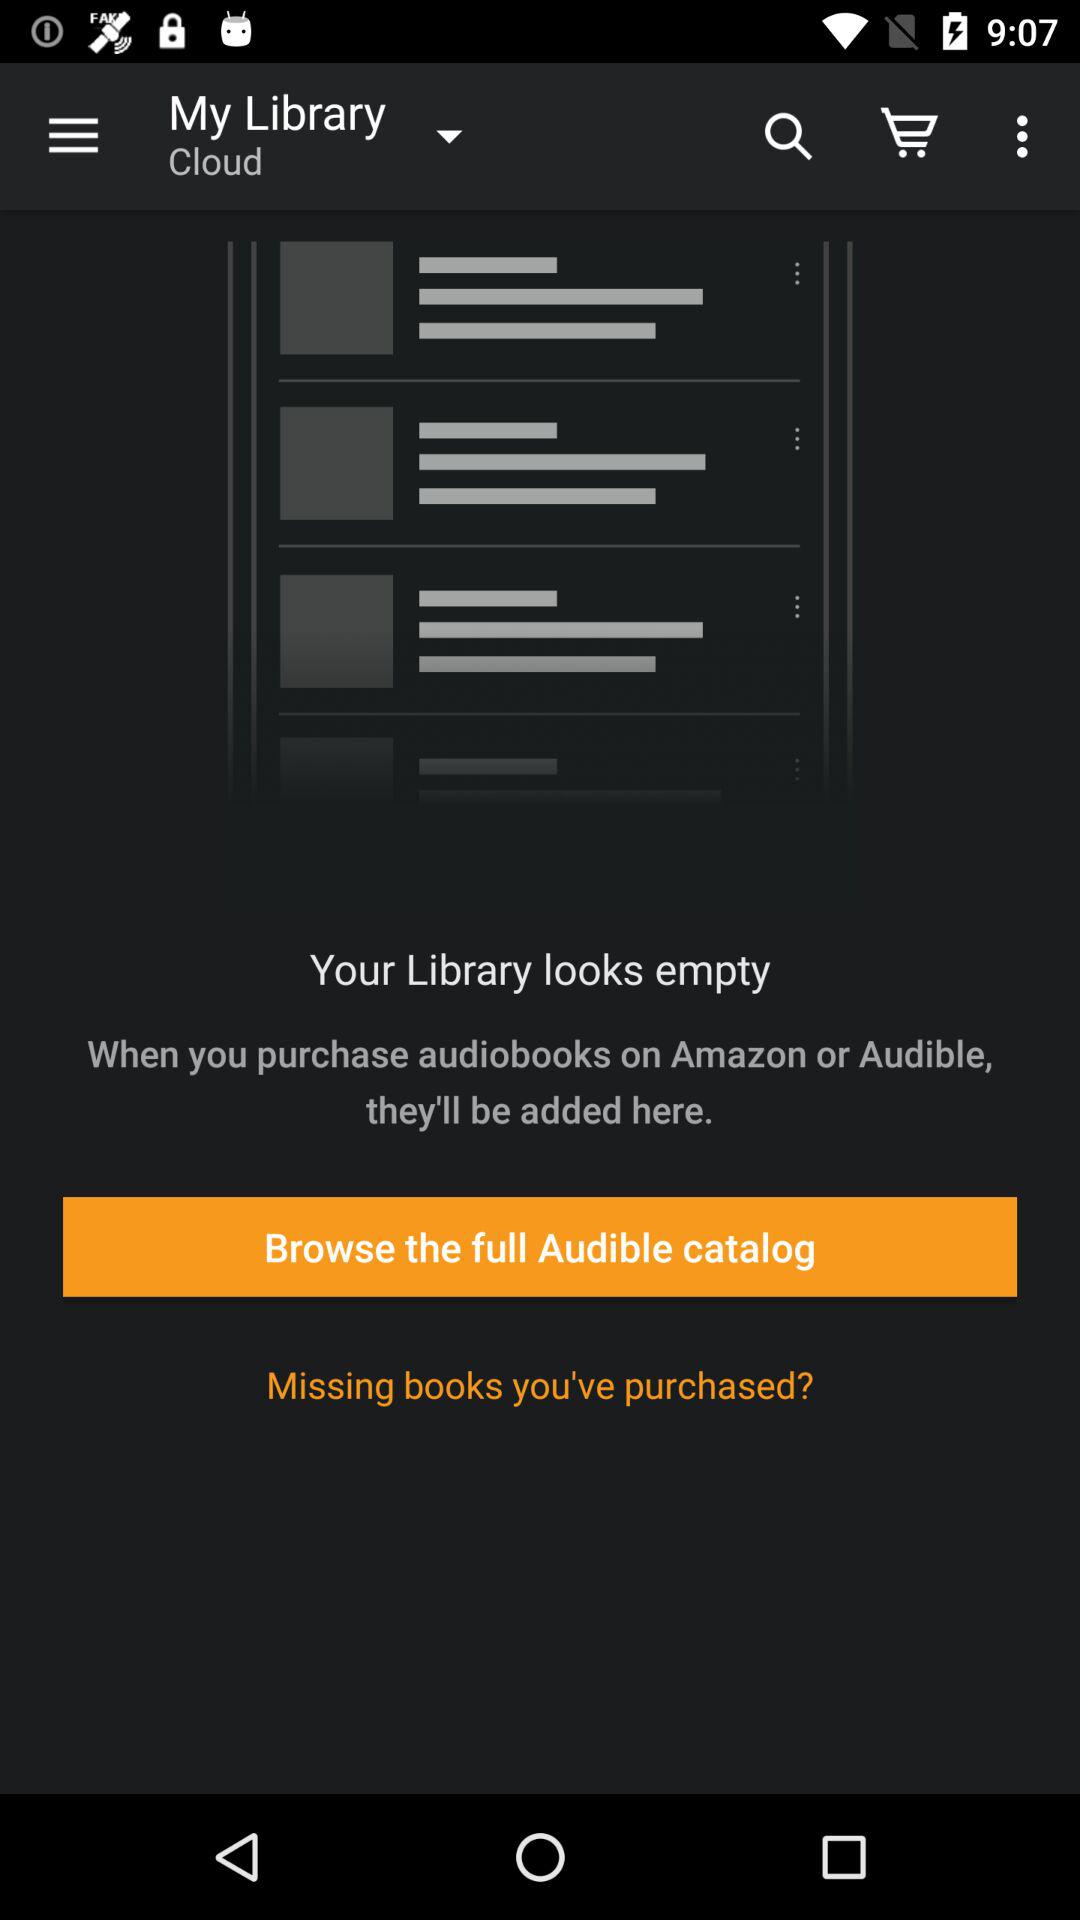  Describe the element at coordinates (73, 136) in the screenshot. I see `press the item next to my library item` at that location.